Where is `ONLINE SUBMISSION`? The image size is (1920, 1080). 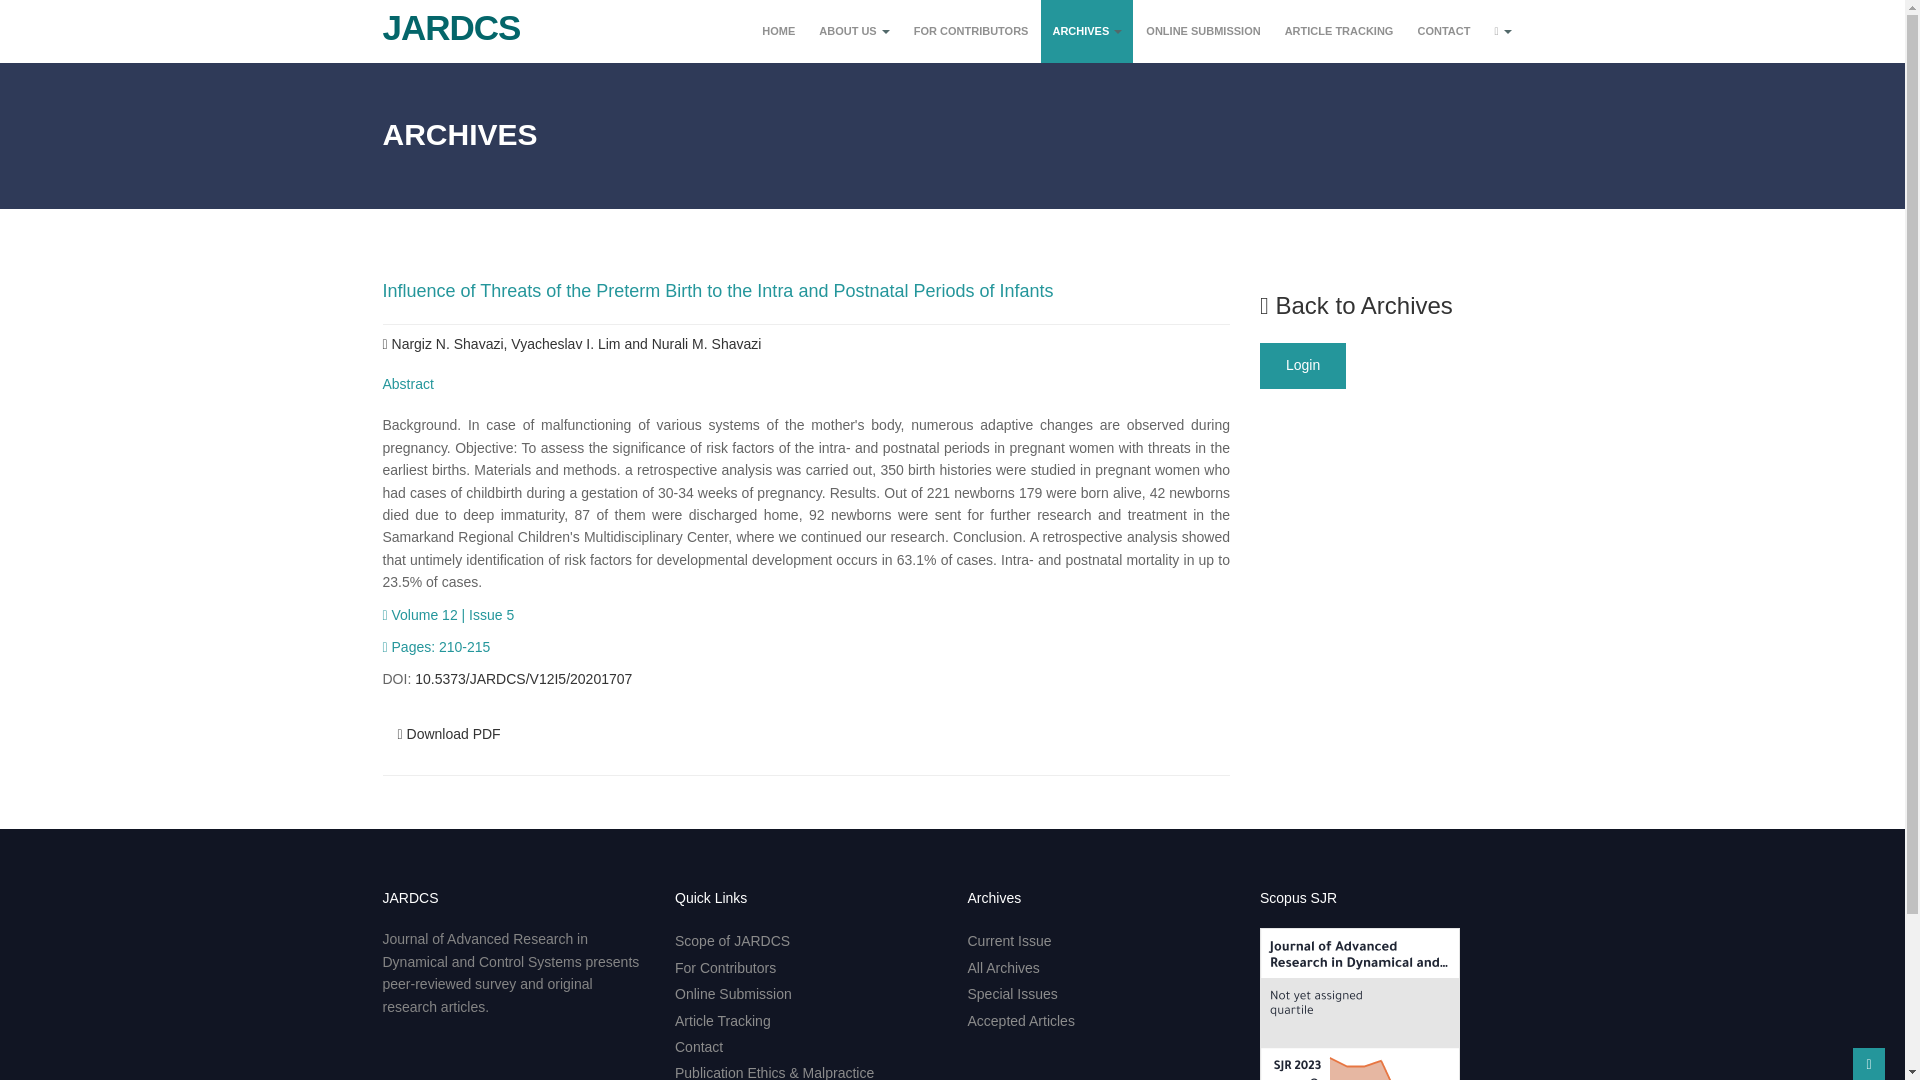 ONLINE SUBMISSION is located at coordinates (1202, 31).